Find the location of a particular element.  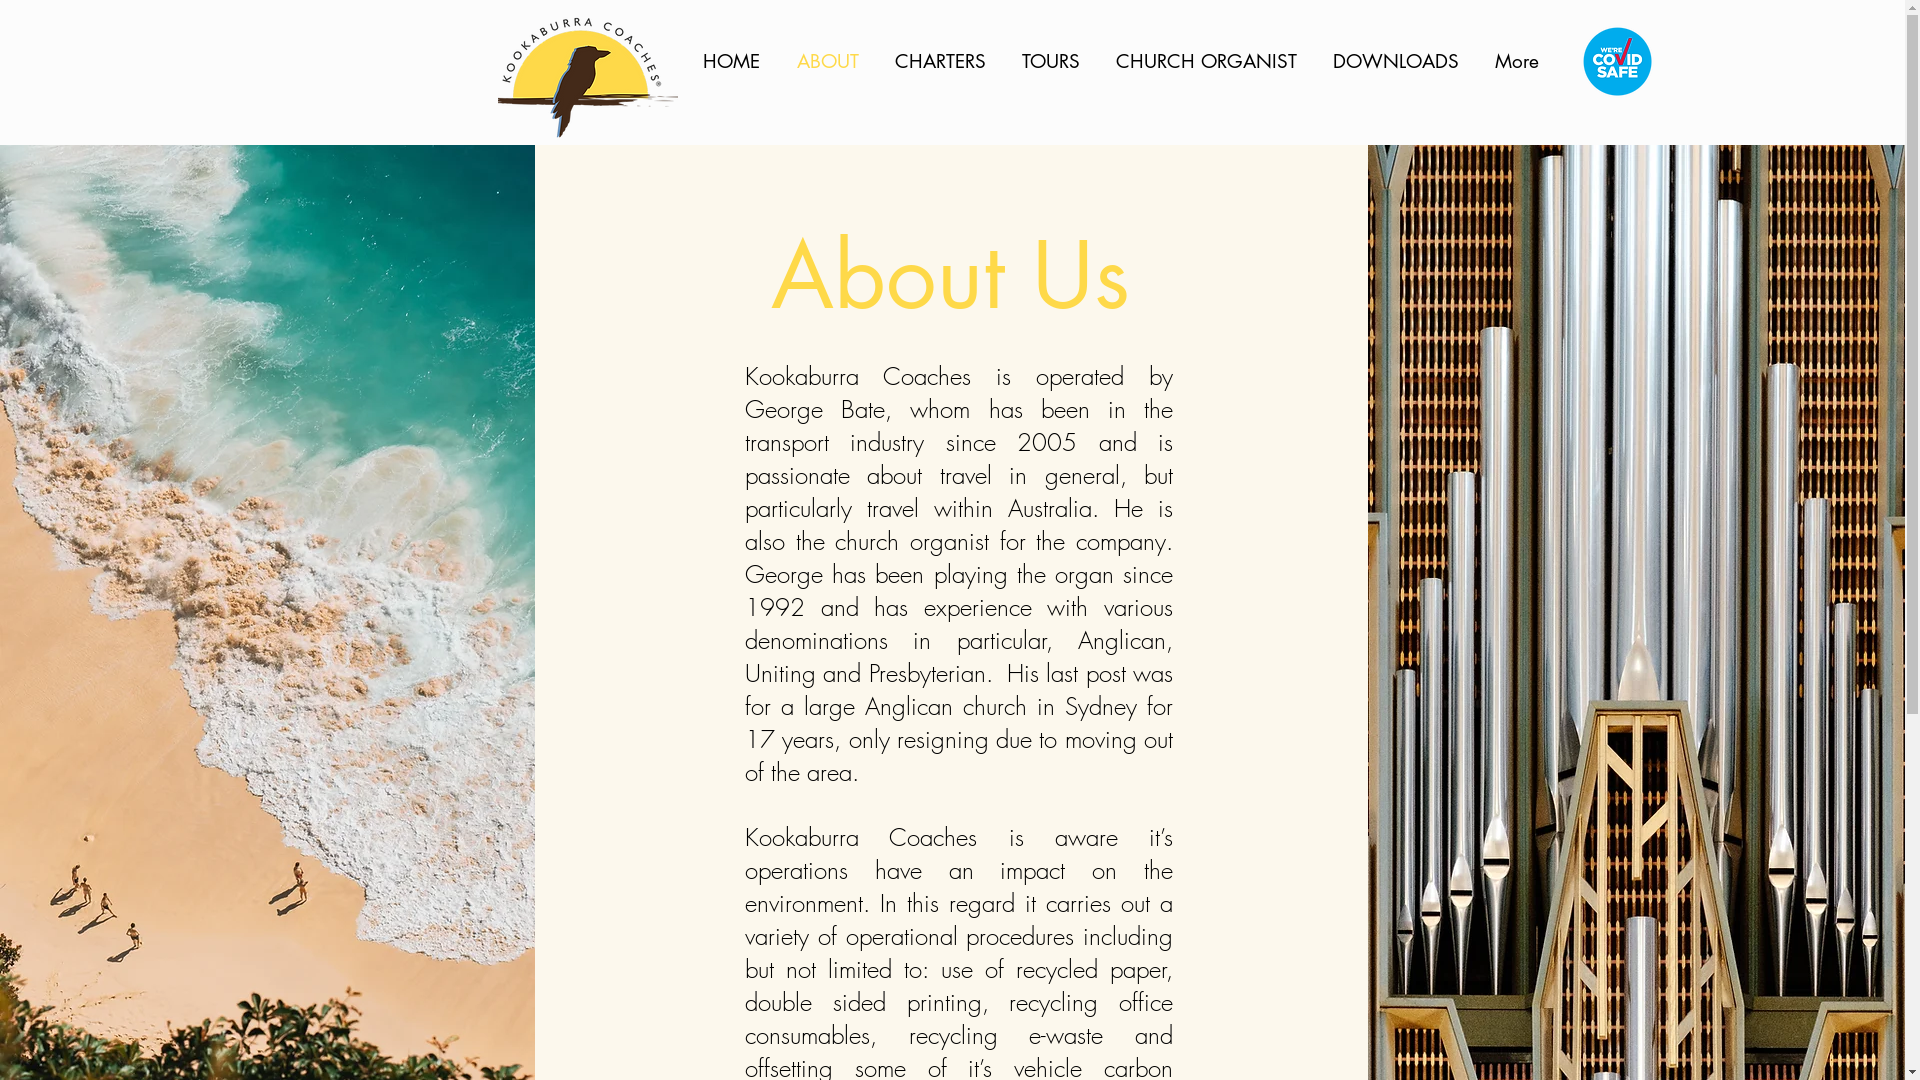

CHURCH ORGANIST is located at coordinates (1208, 62).